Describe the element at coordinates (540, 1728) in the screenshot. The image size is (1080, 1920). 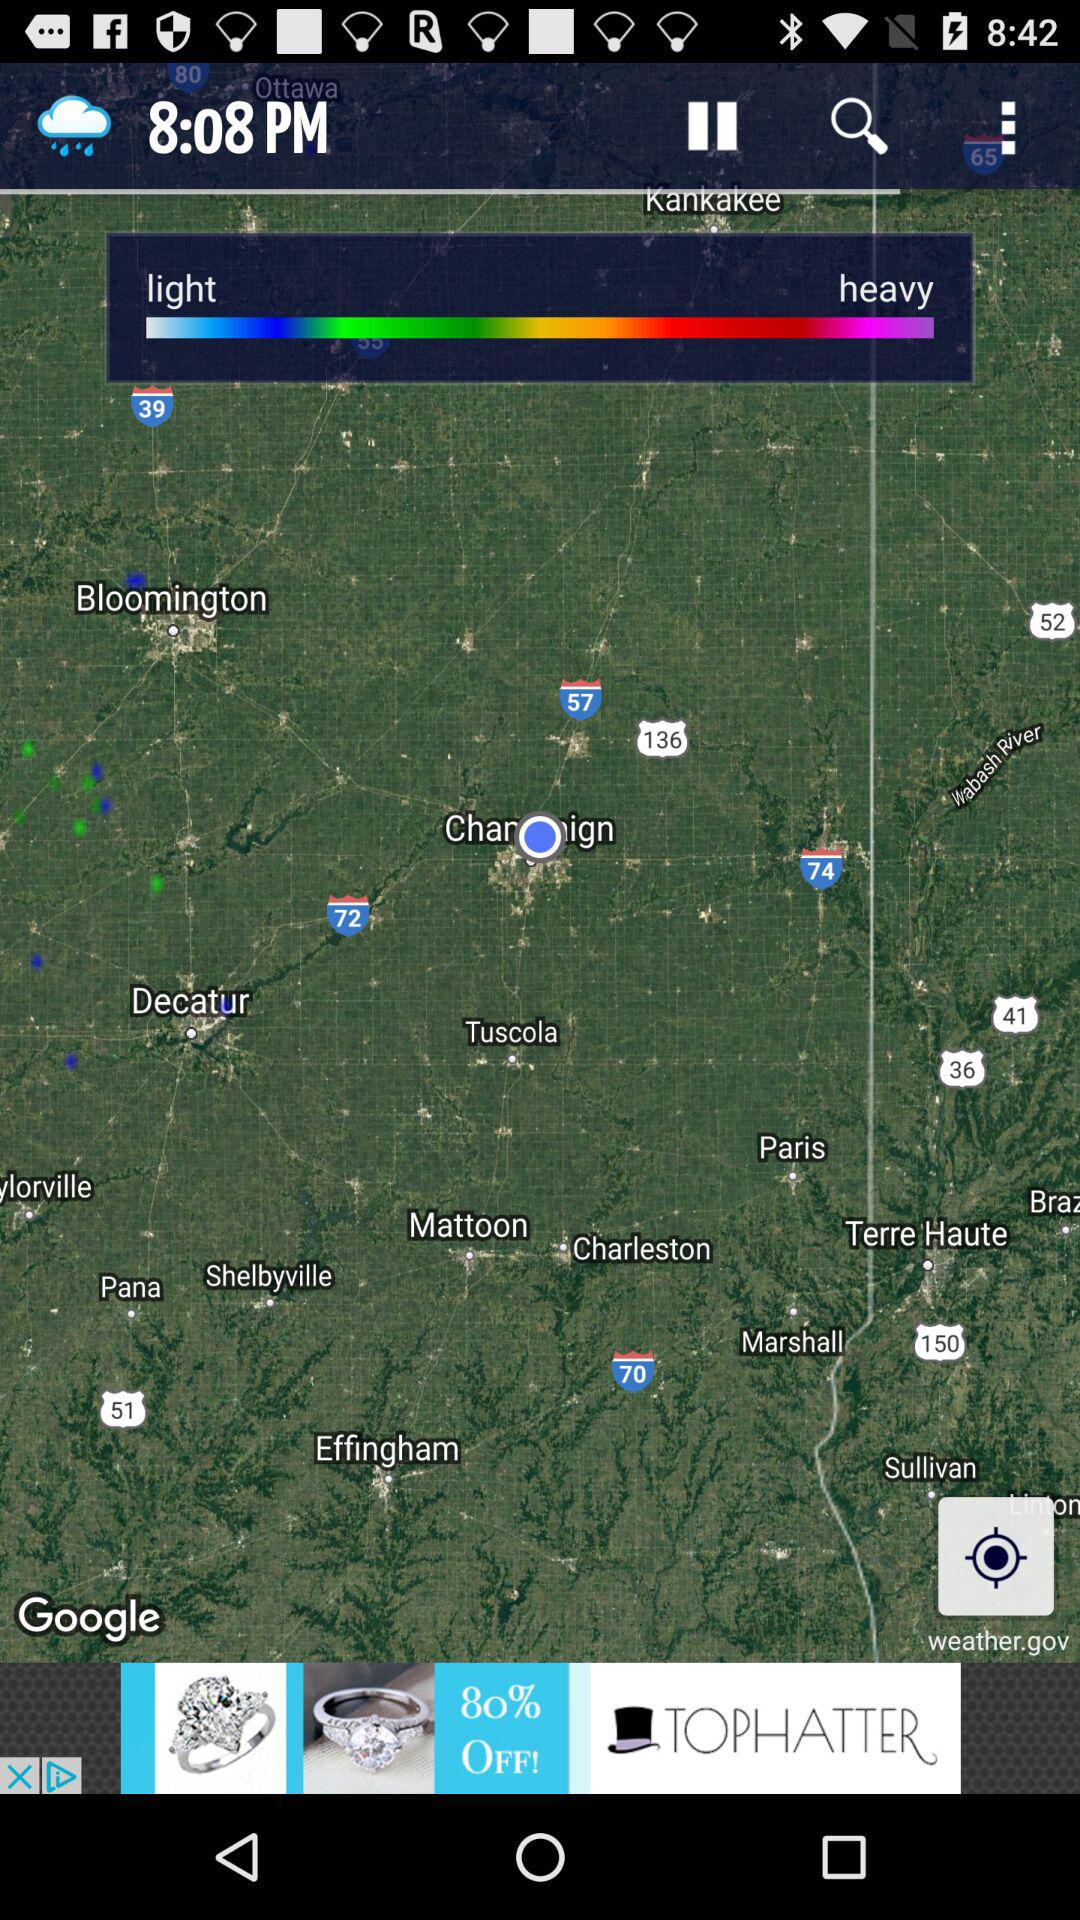
I see `advertisements are displayed` at that location.